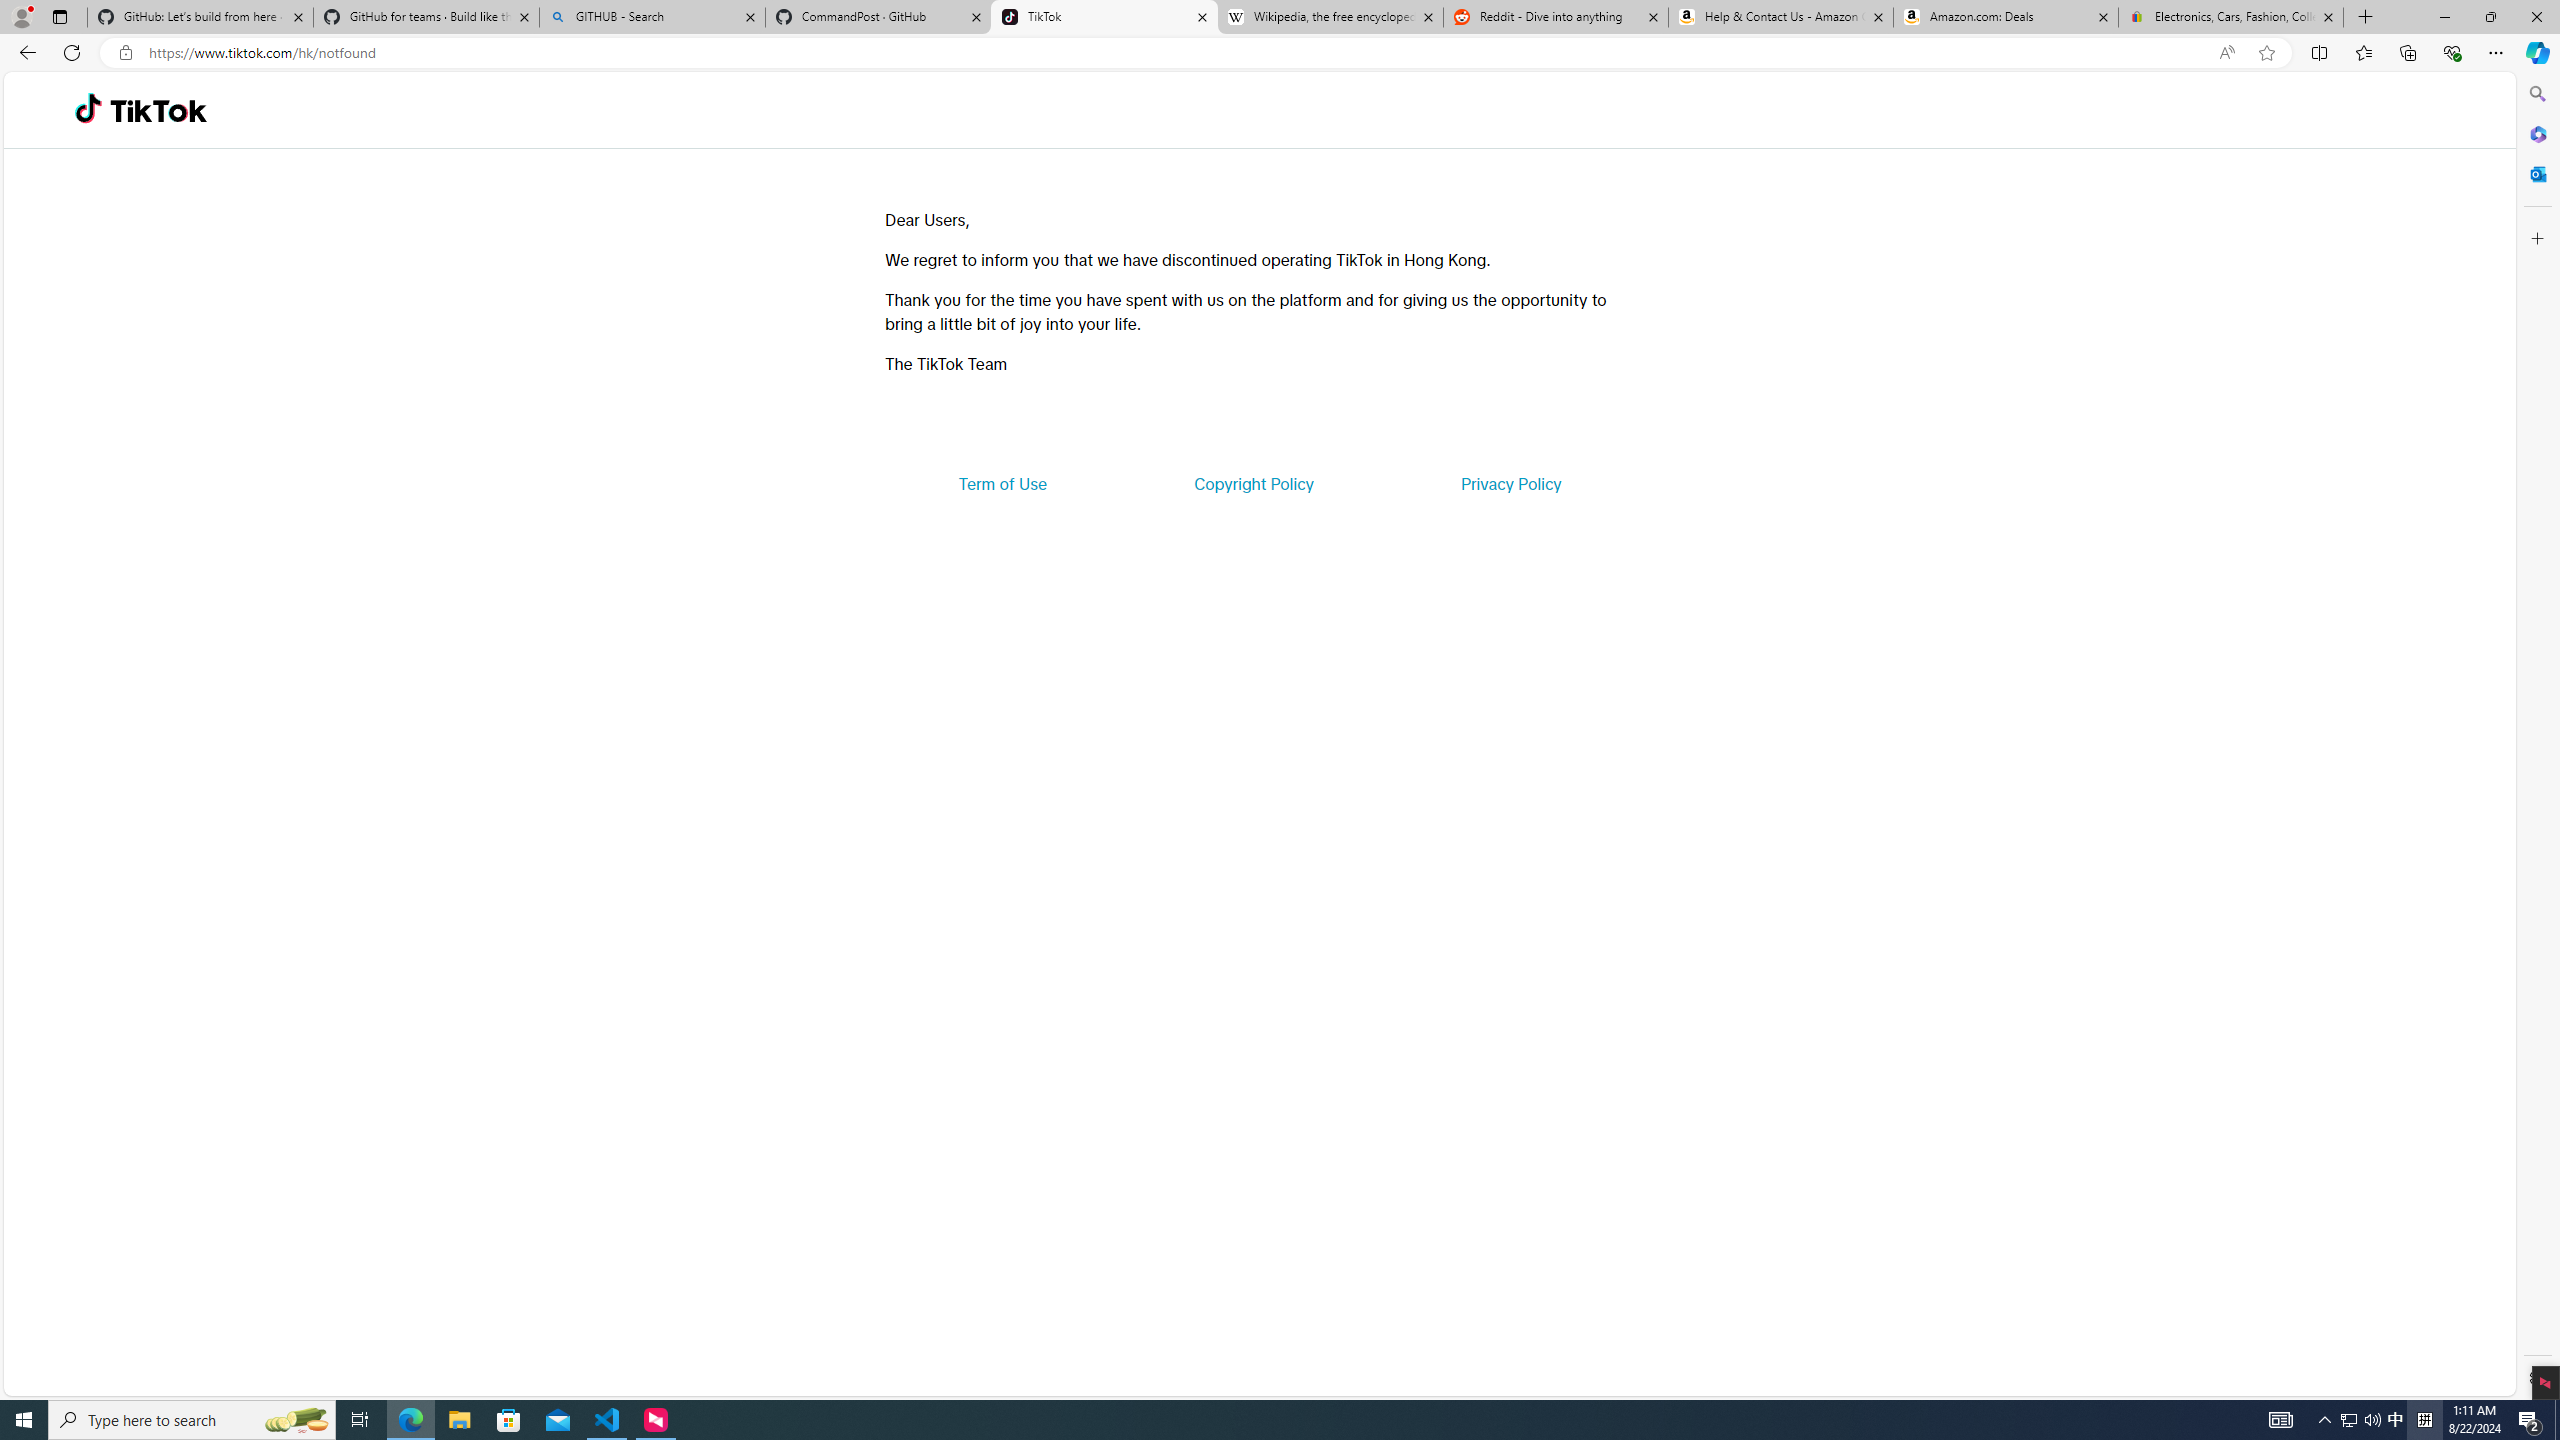 The width and height of the screenshot is (2560, 1440). What do you see at coordinates (1252, 484) in the screenshot?
I see `Copyright Policy` at bounding box center [1252, 484].